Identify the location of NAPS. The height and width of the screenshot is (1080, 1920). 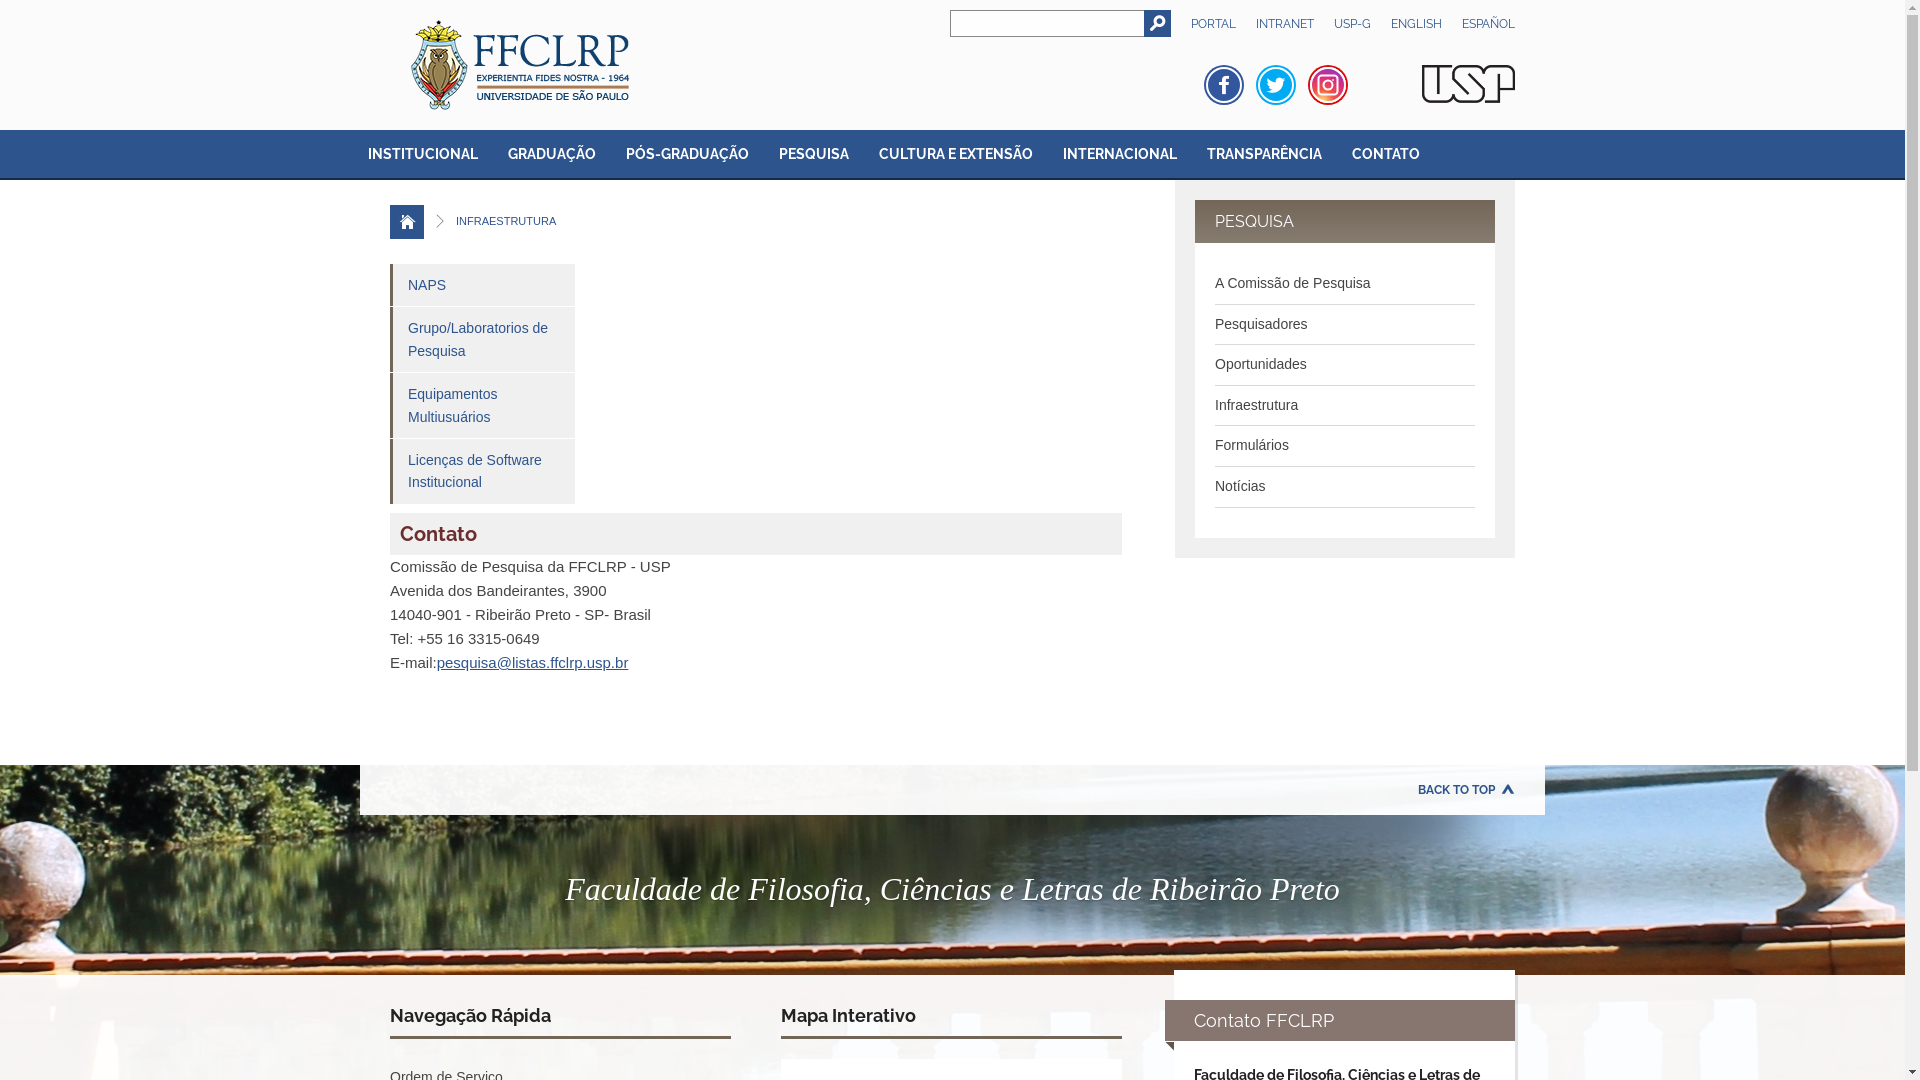
(482, 285).